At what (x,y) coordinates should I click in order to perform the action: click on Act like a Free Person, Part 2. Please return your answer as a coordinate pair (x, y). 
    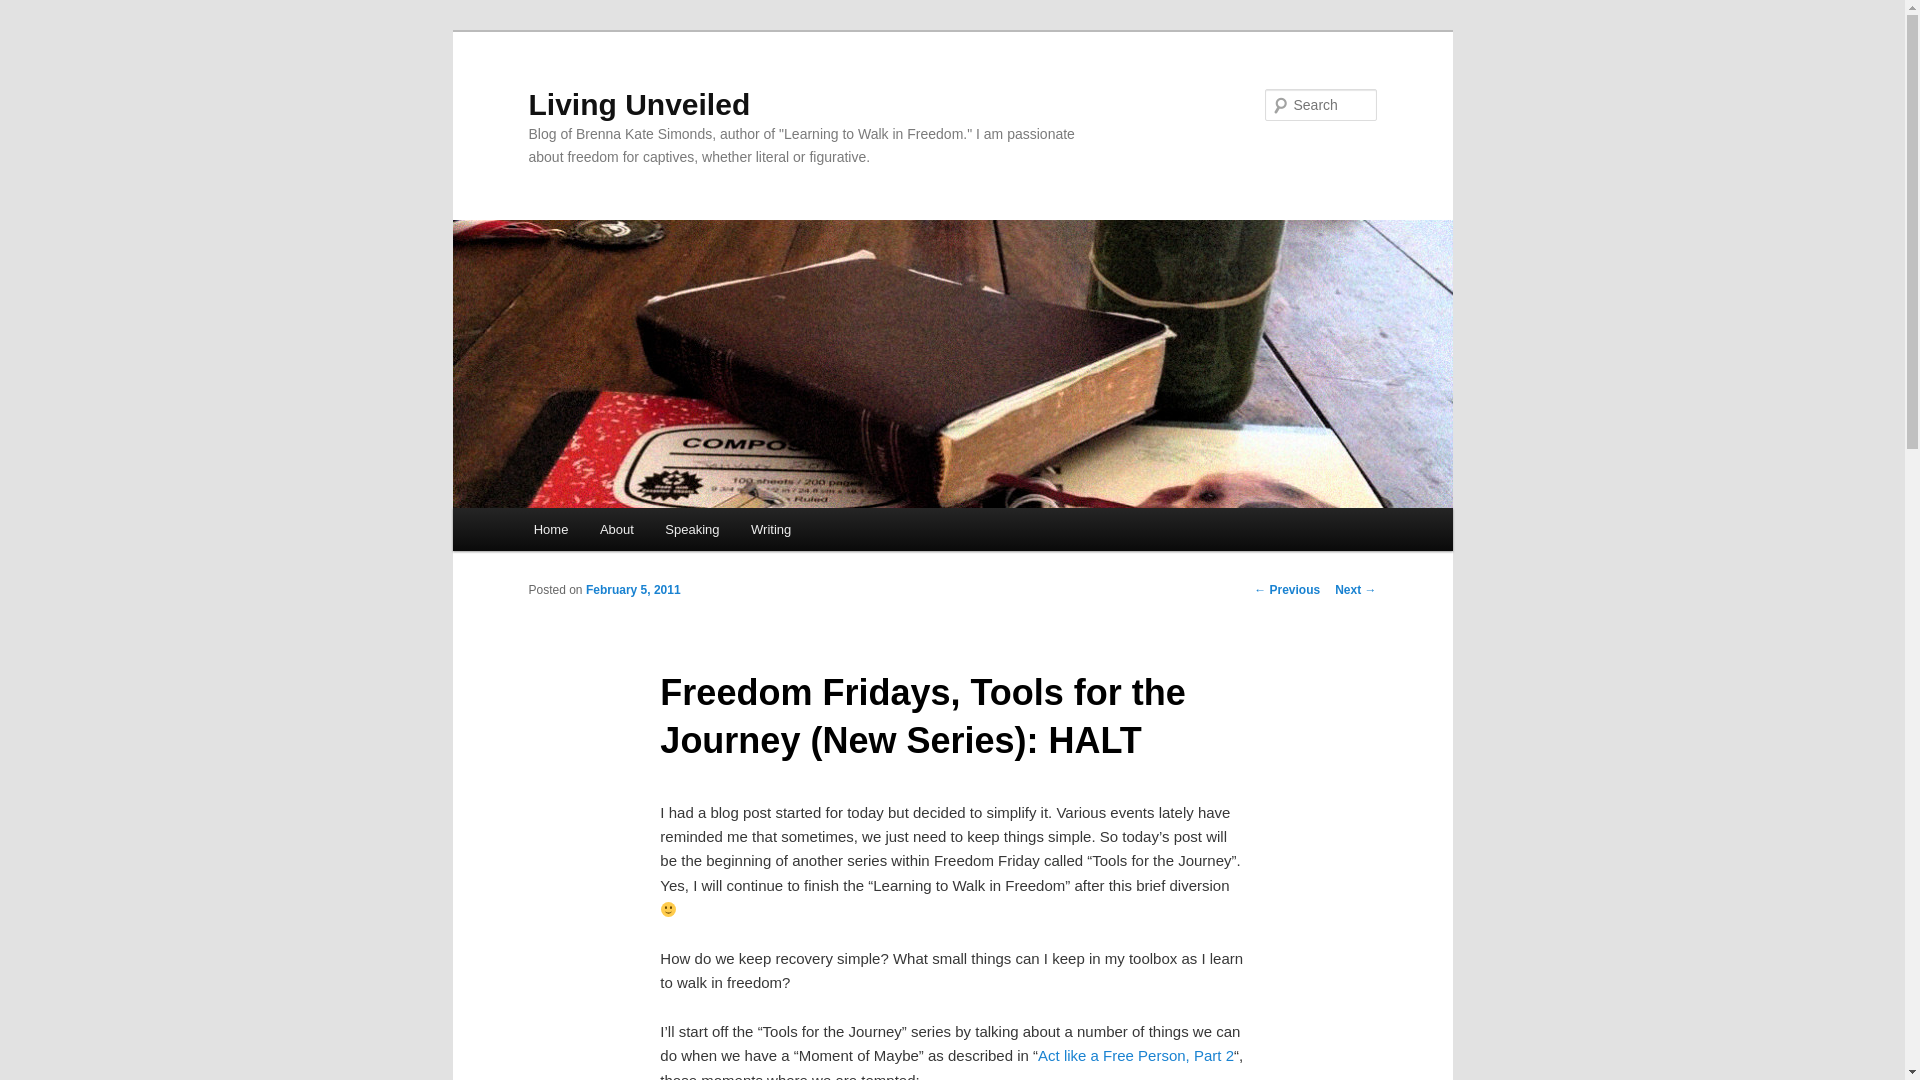
    Looking at the image, I should click on (1136, 1054).